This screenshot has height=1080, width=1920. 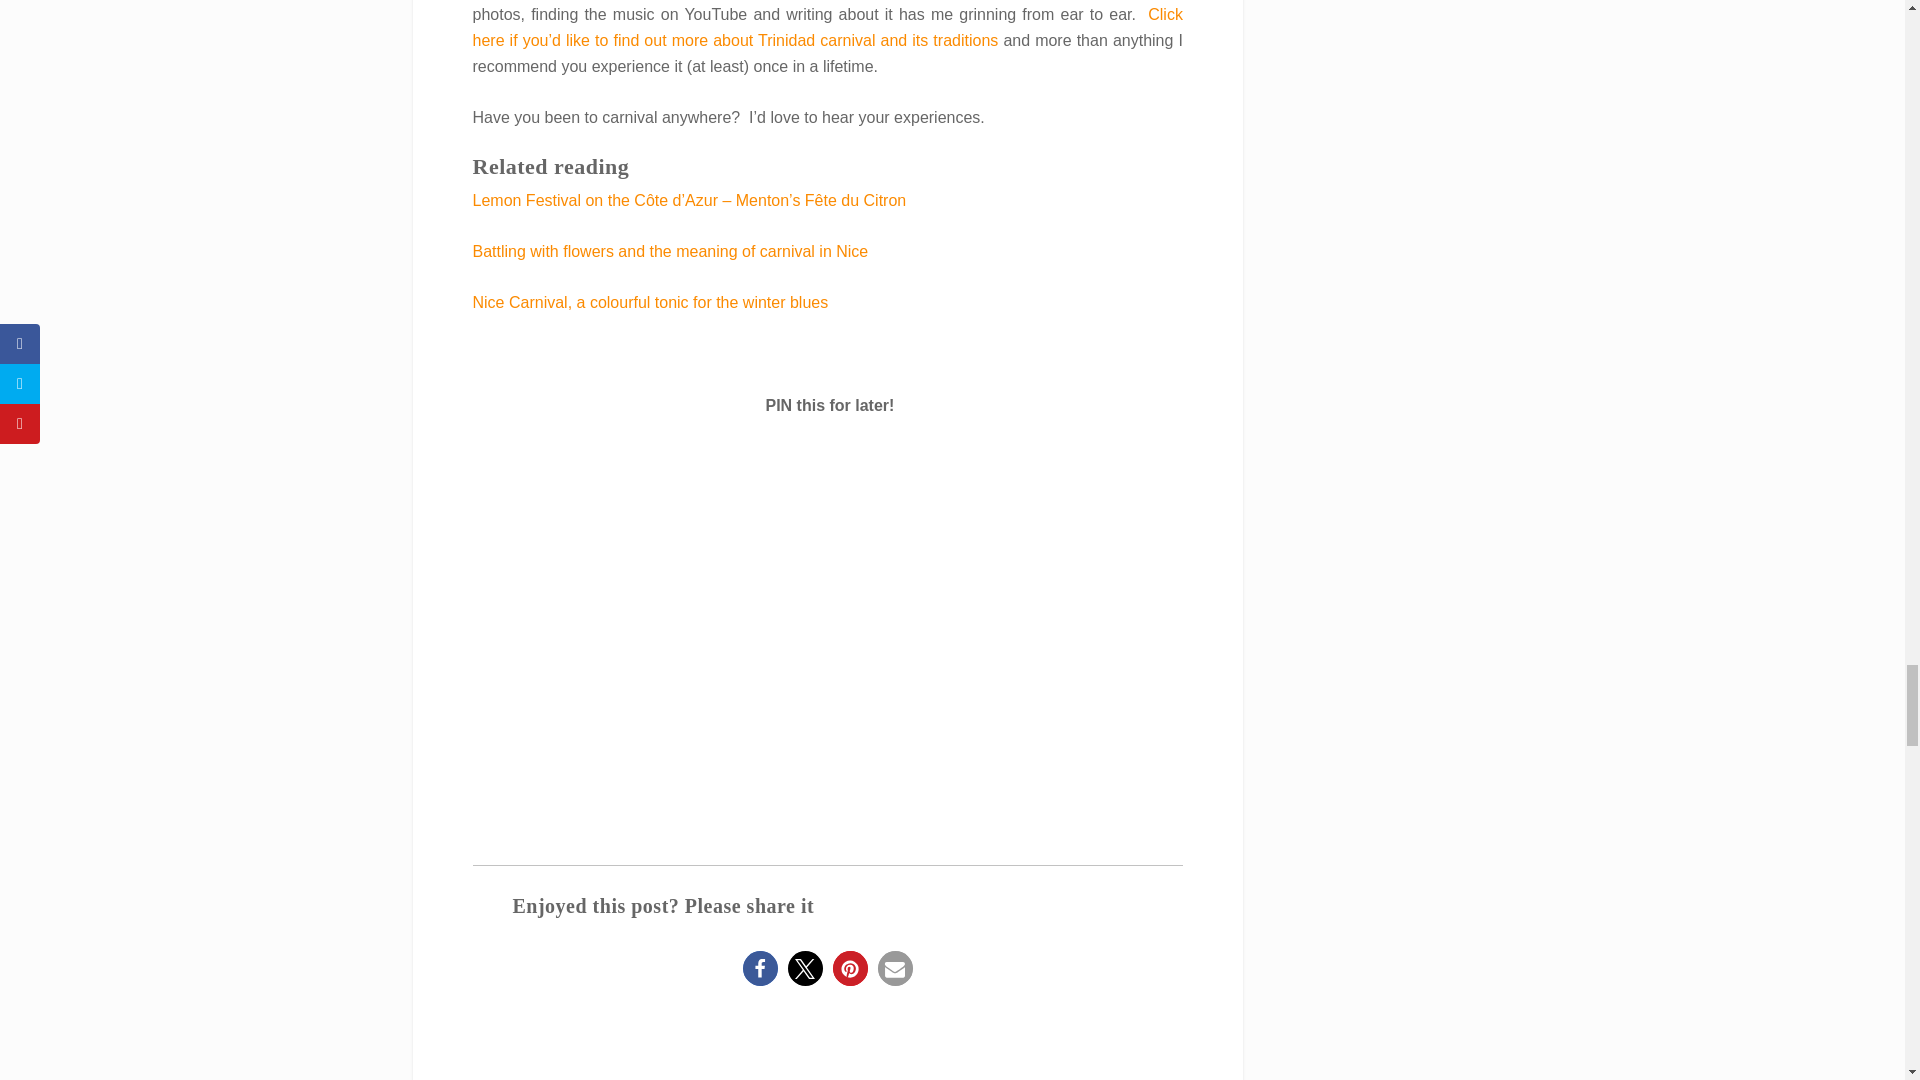 What do you see at coordinates (670, 252) in the screenshot?
I see `Battling with flowers and the meaning of carnival in Nice` at bounding box center [670, 252].